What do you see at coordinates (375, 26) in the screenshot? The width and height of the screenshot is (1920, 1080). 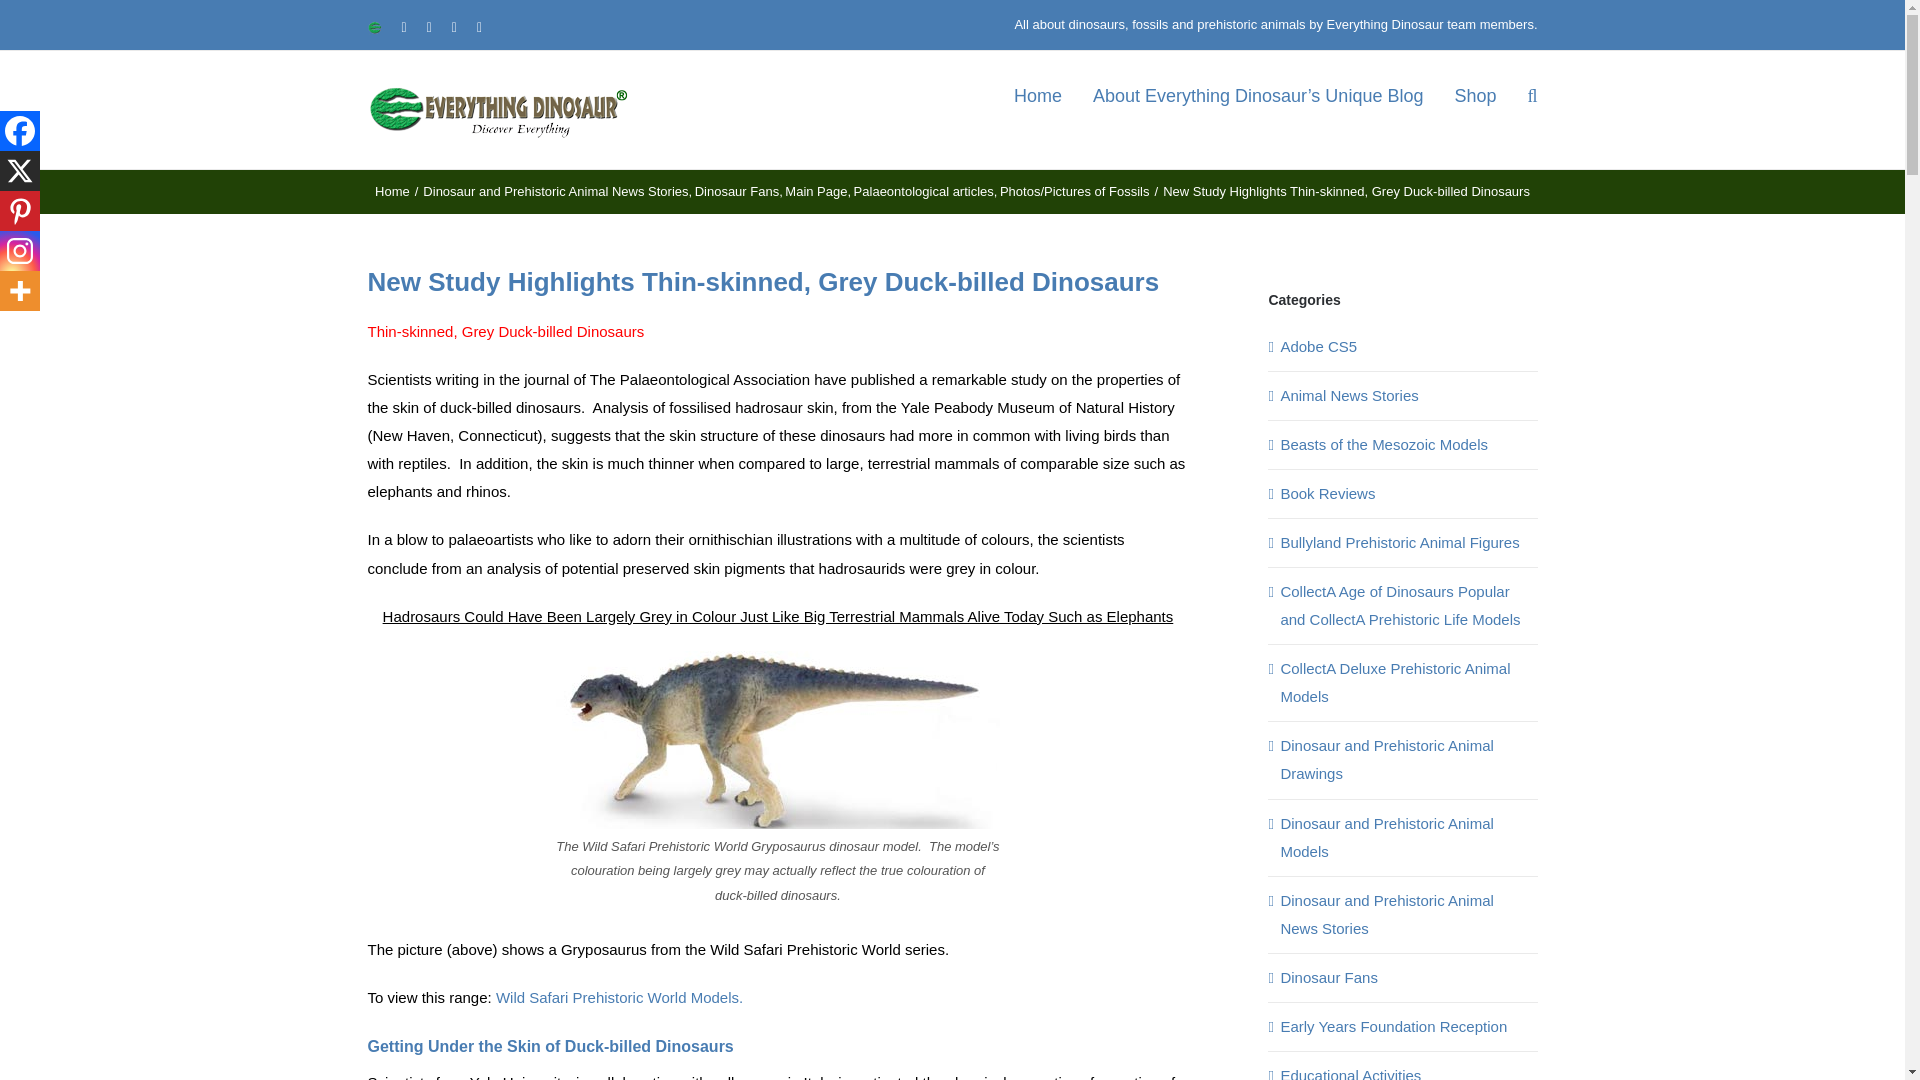 I see `Website` at bounding box center [375, 26].